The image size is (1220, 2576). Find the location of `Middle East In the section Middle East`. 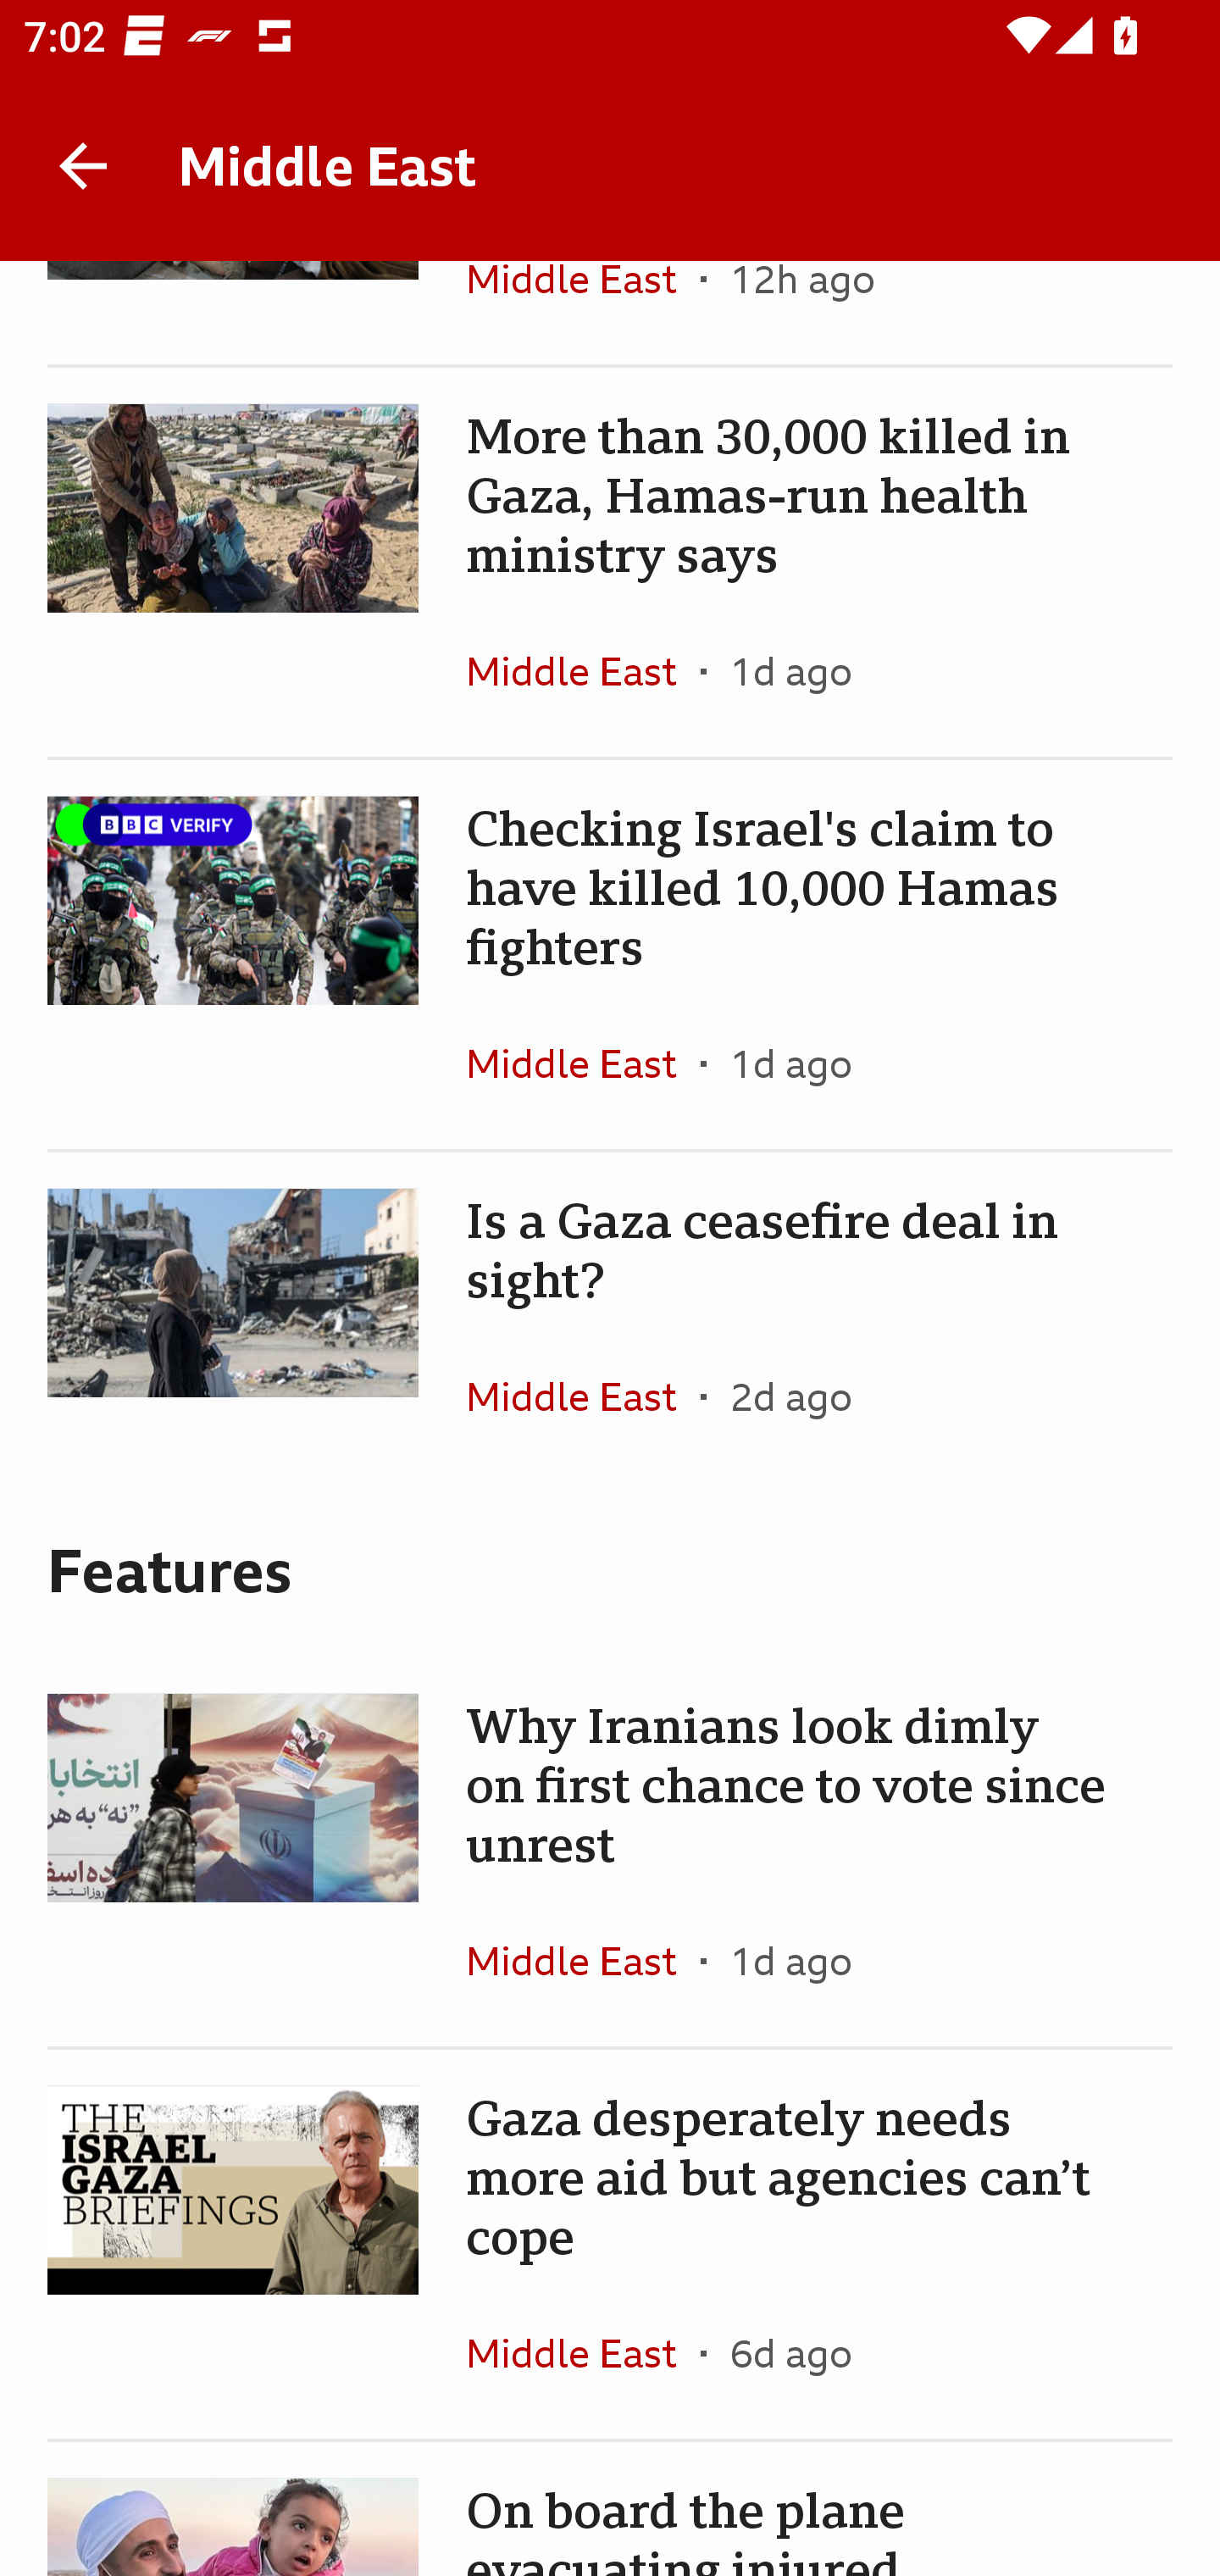

Middle East In the section Middle East is located at coordinates (583, 312).